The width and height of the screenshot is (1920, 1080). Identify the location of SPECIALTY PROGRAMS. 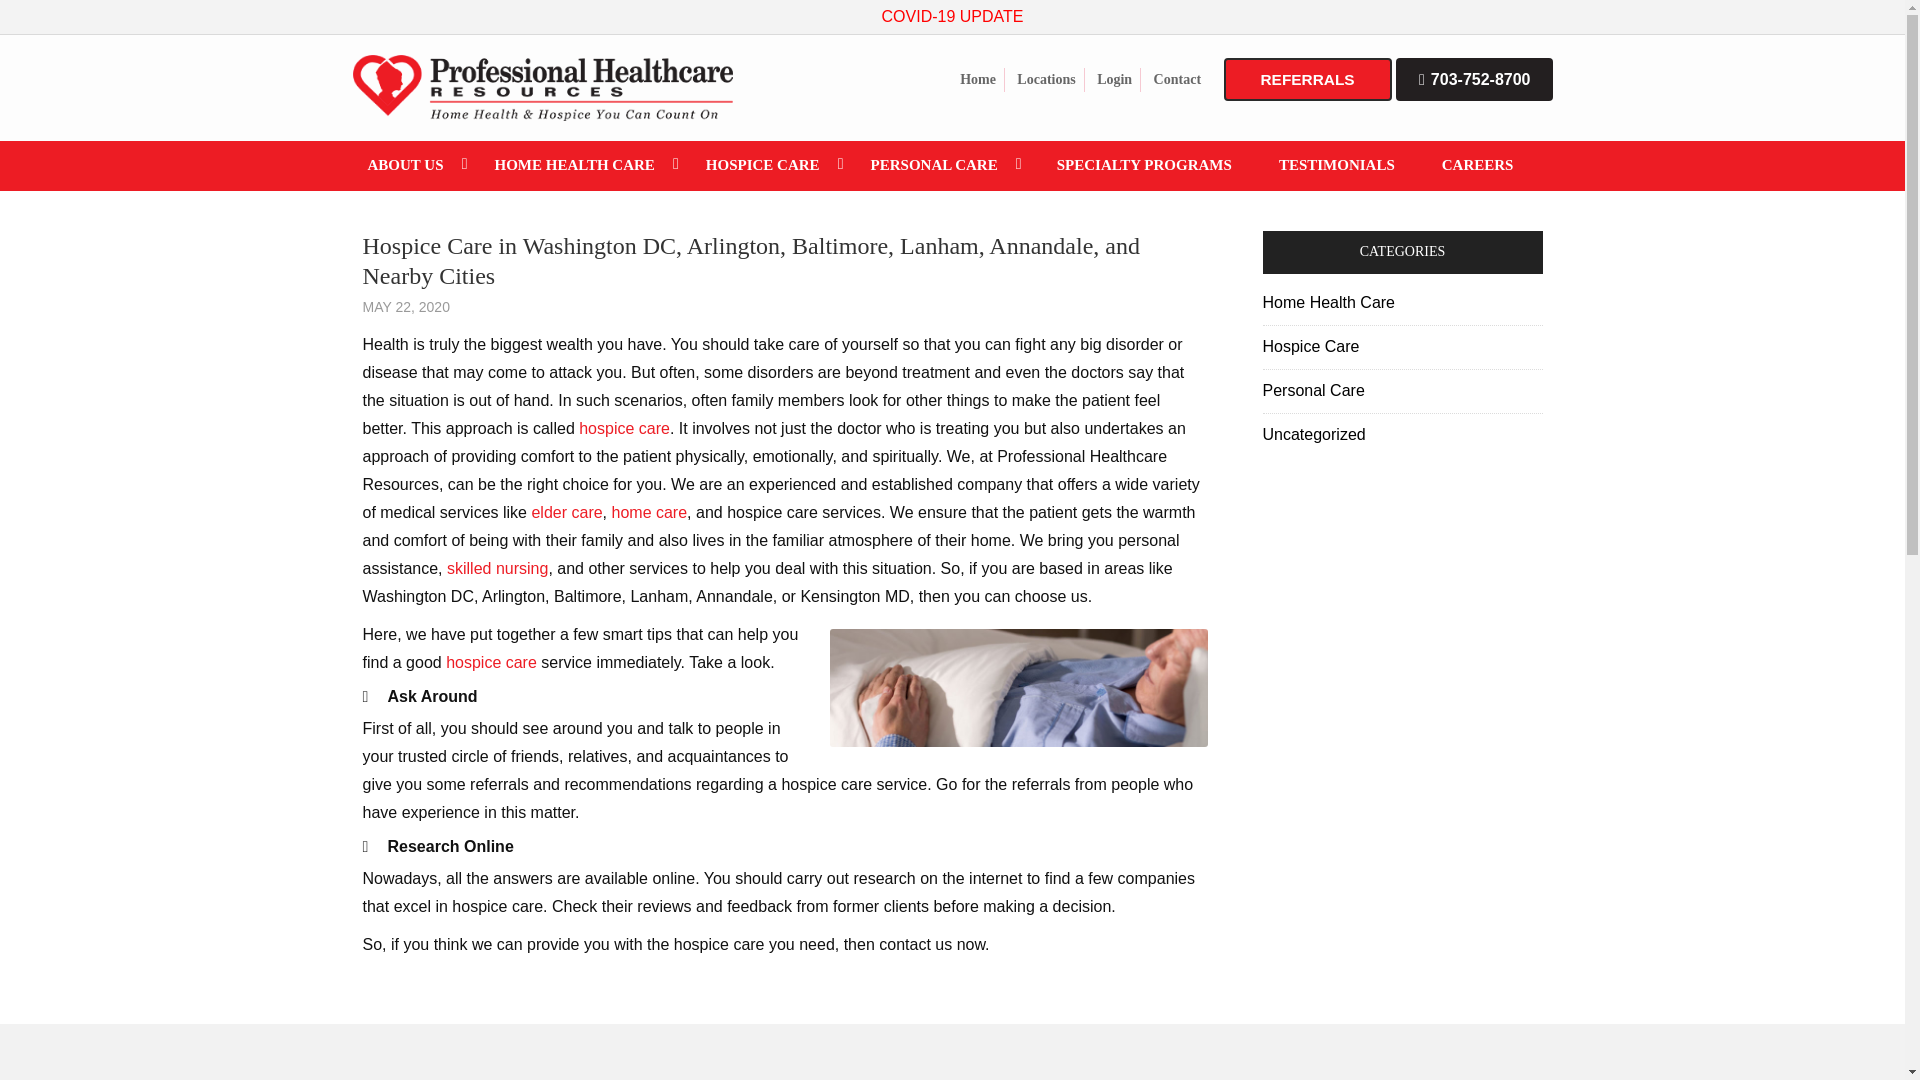
(1144, 166).